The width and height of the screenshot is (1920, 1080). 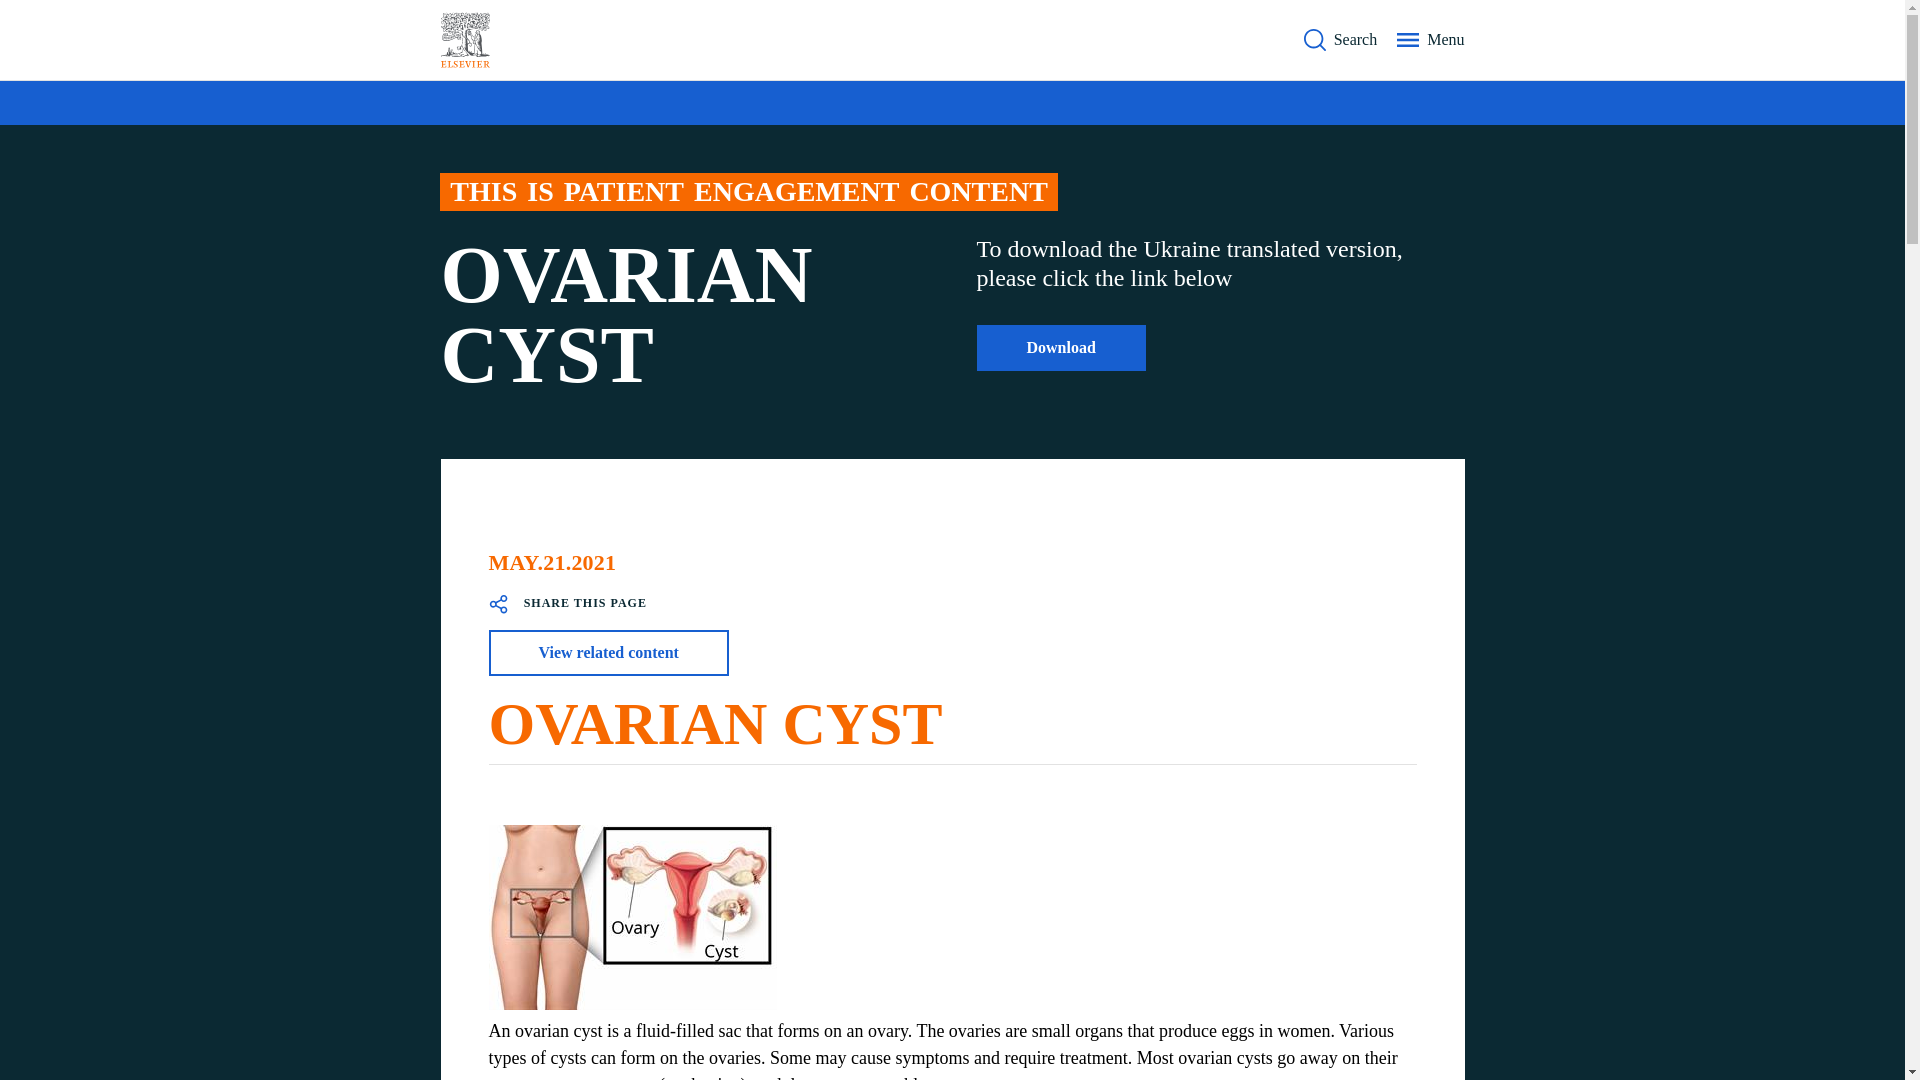 I want to click on SHARE THIS PAGE, so click(x=566, y=604).